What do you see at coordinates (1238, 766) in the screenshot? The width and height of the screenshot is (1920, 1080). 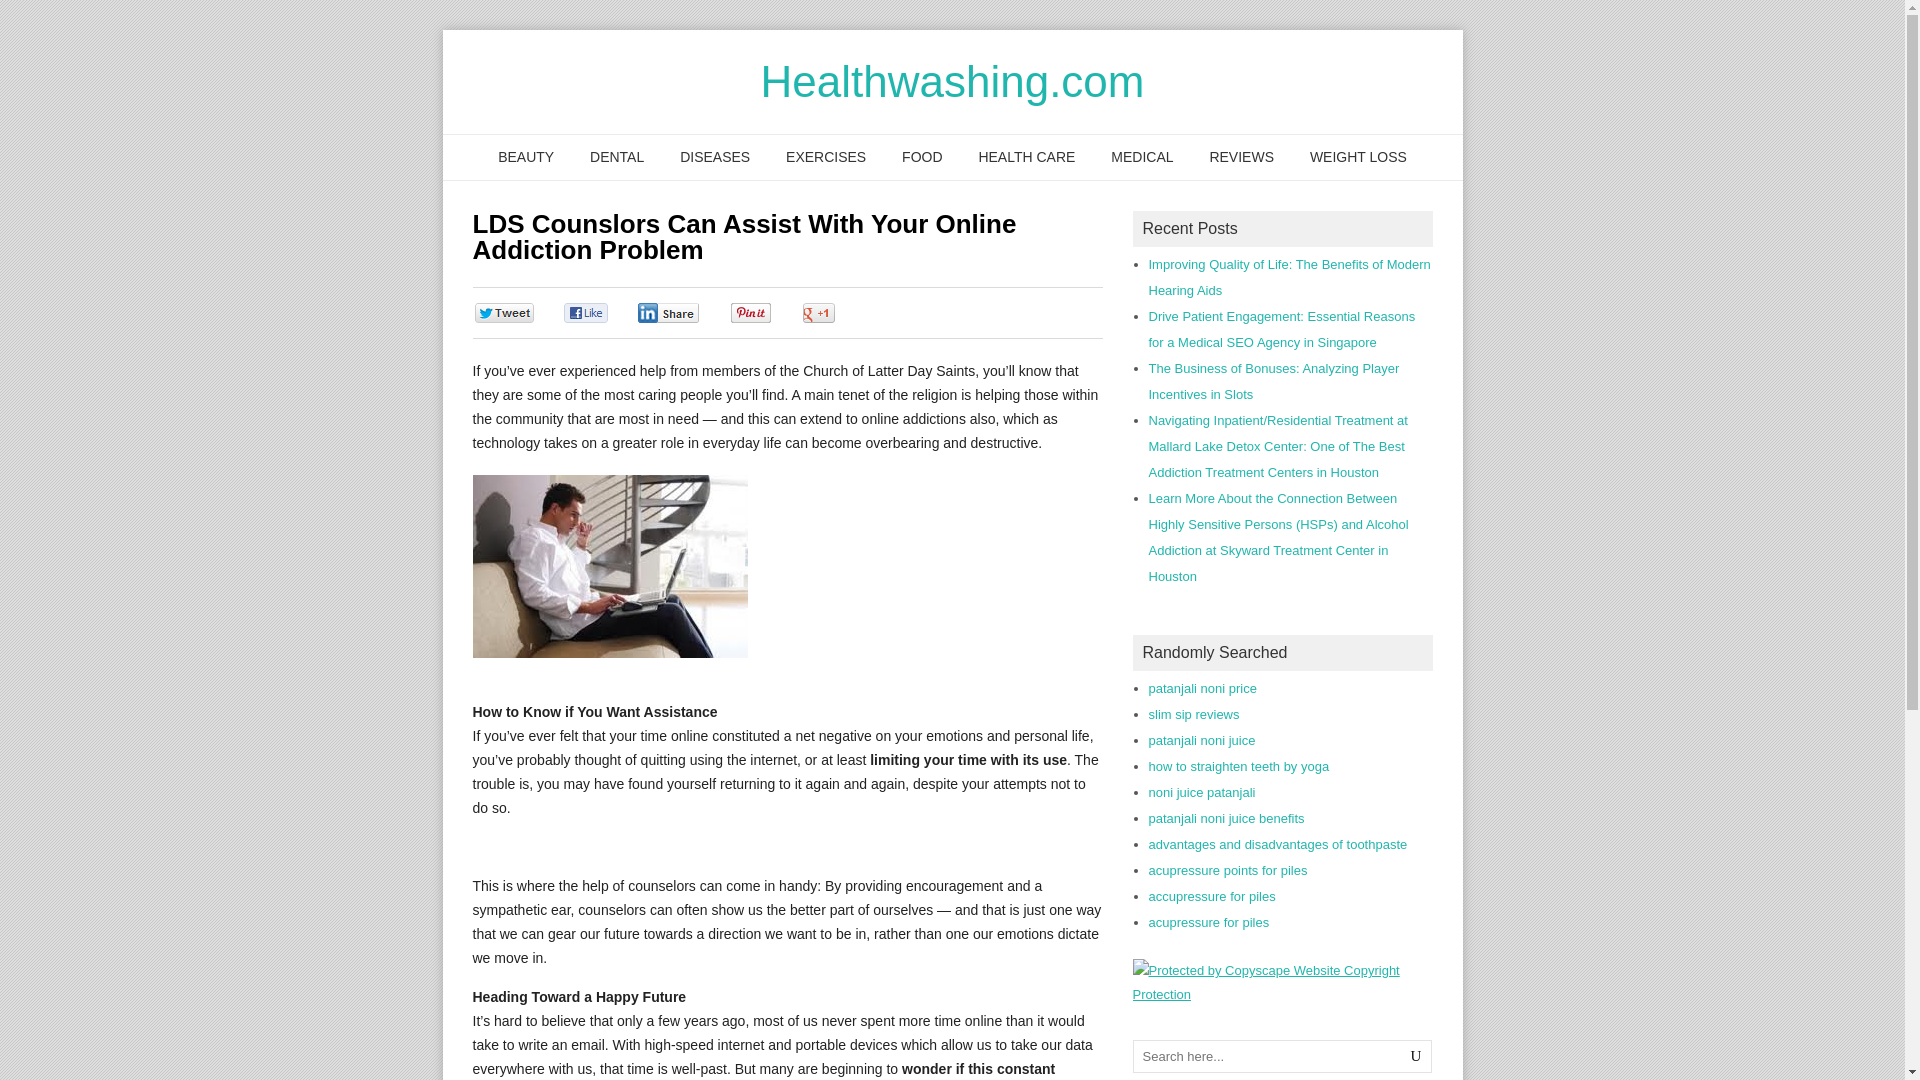 I see `how to straighten teeth by yoga` at bounding box center [1238, 766].